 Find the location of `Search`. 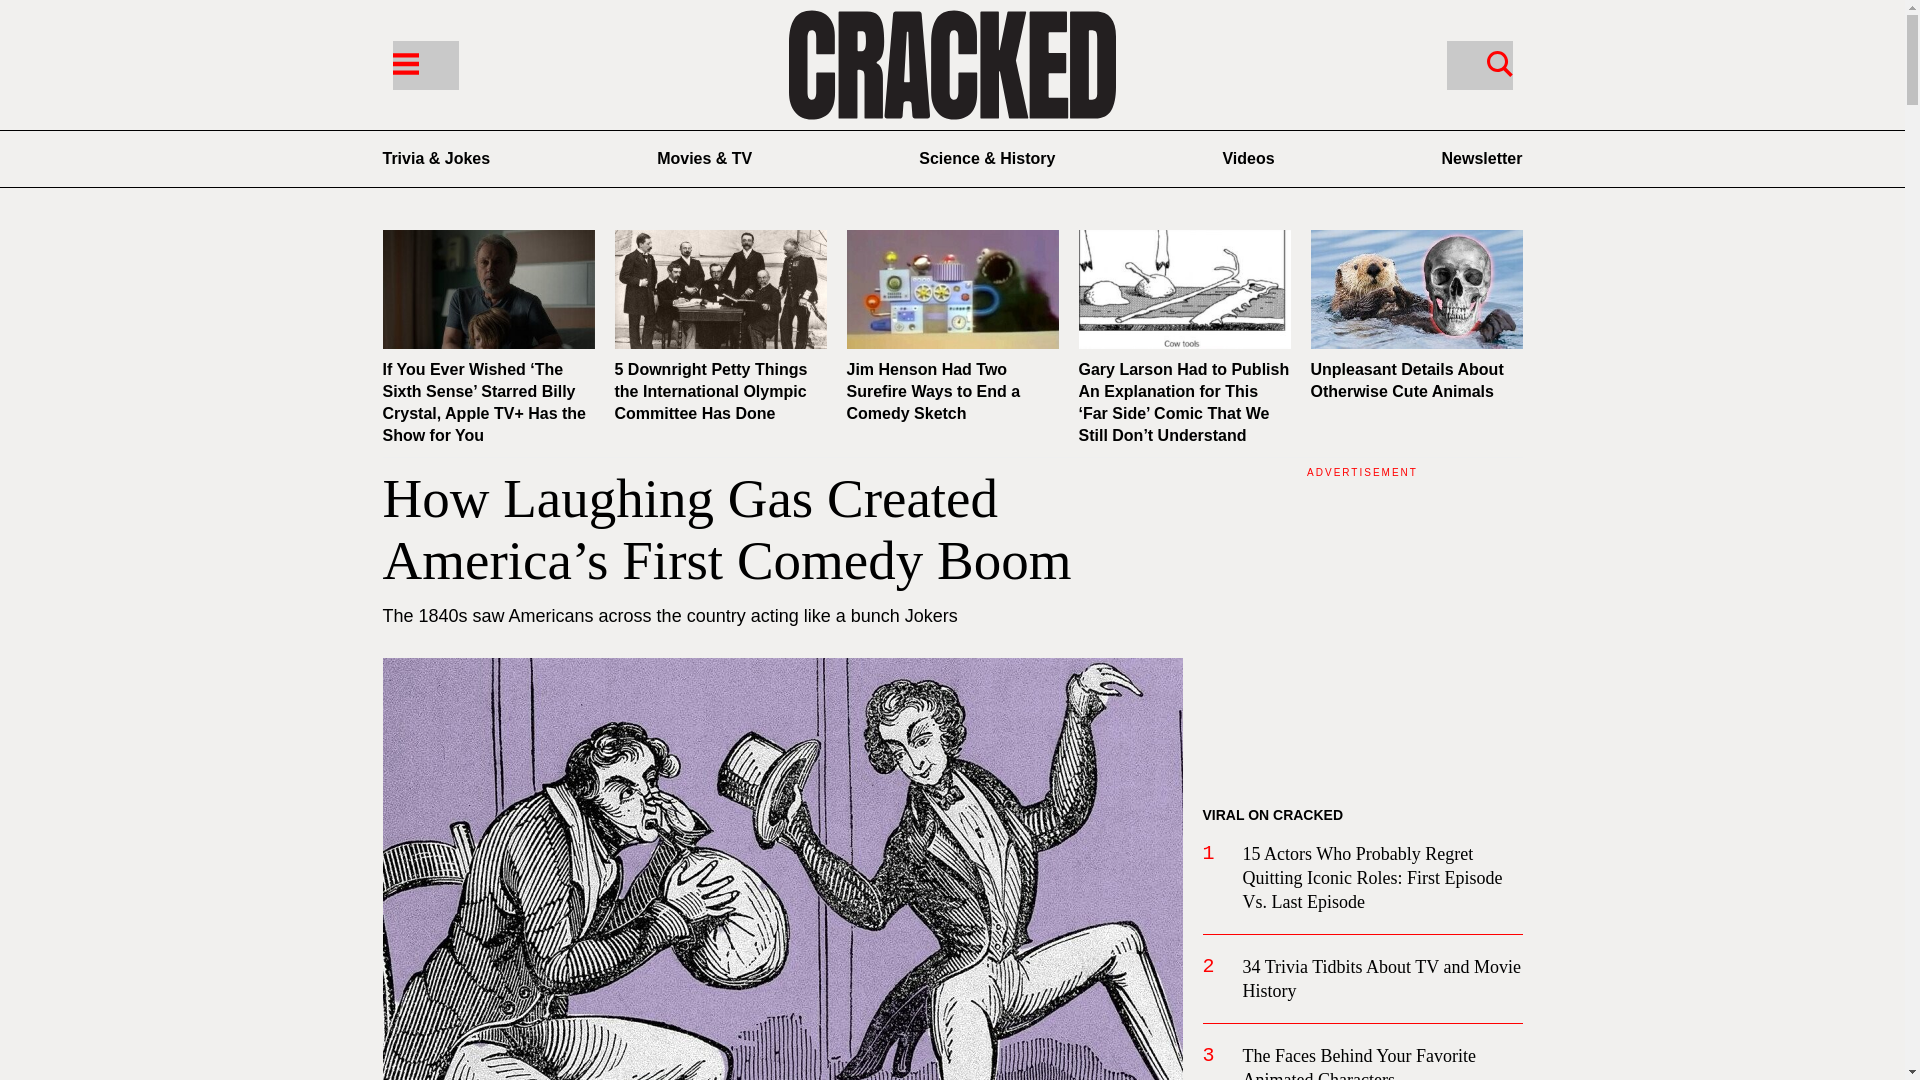

Search is located at coordinates (1499, 62).